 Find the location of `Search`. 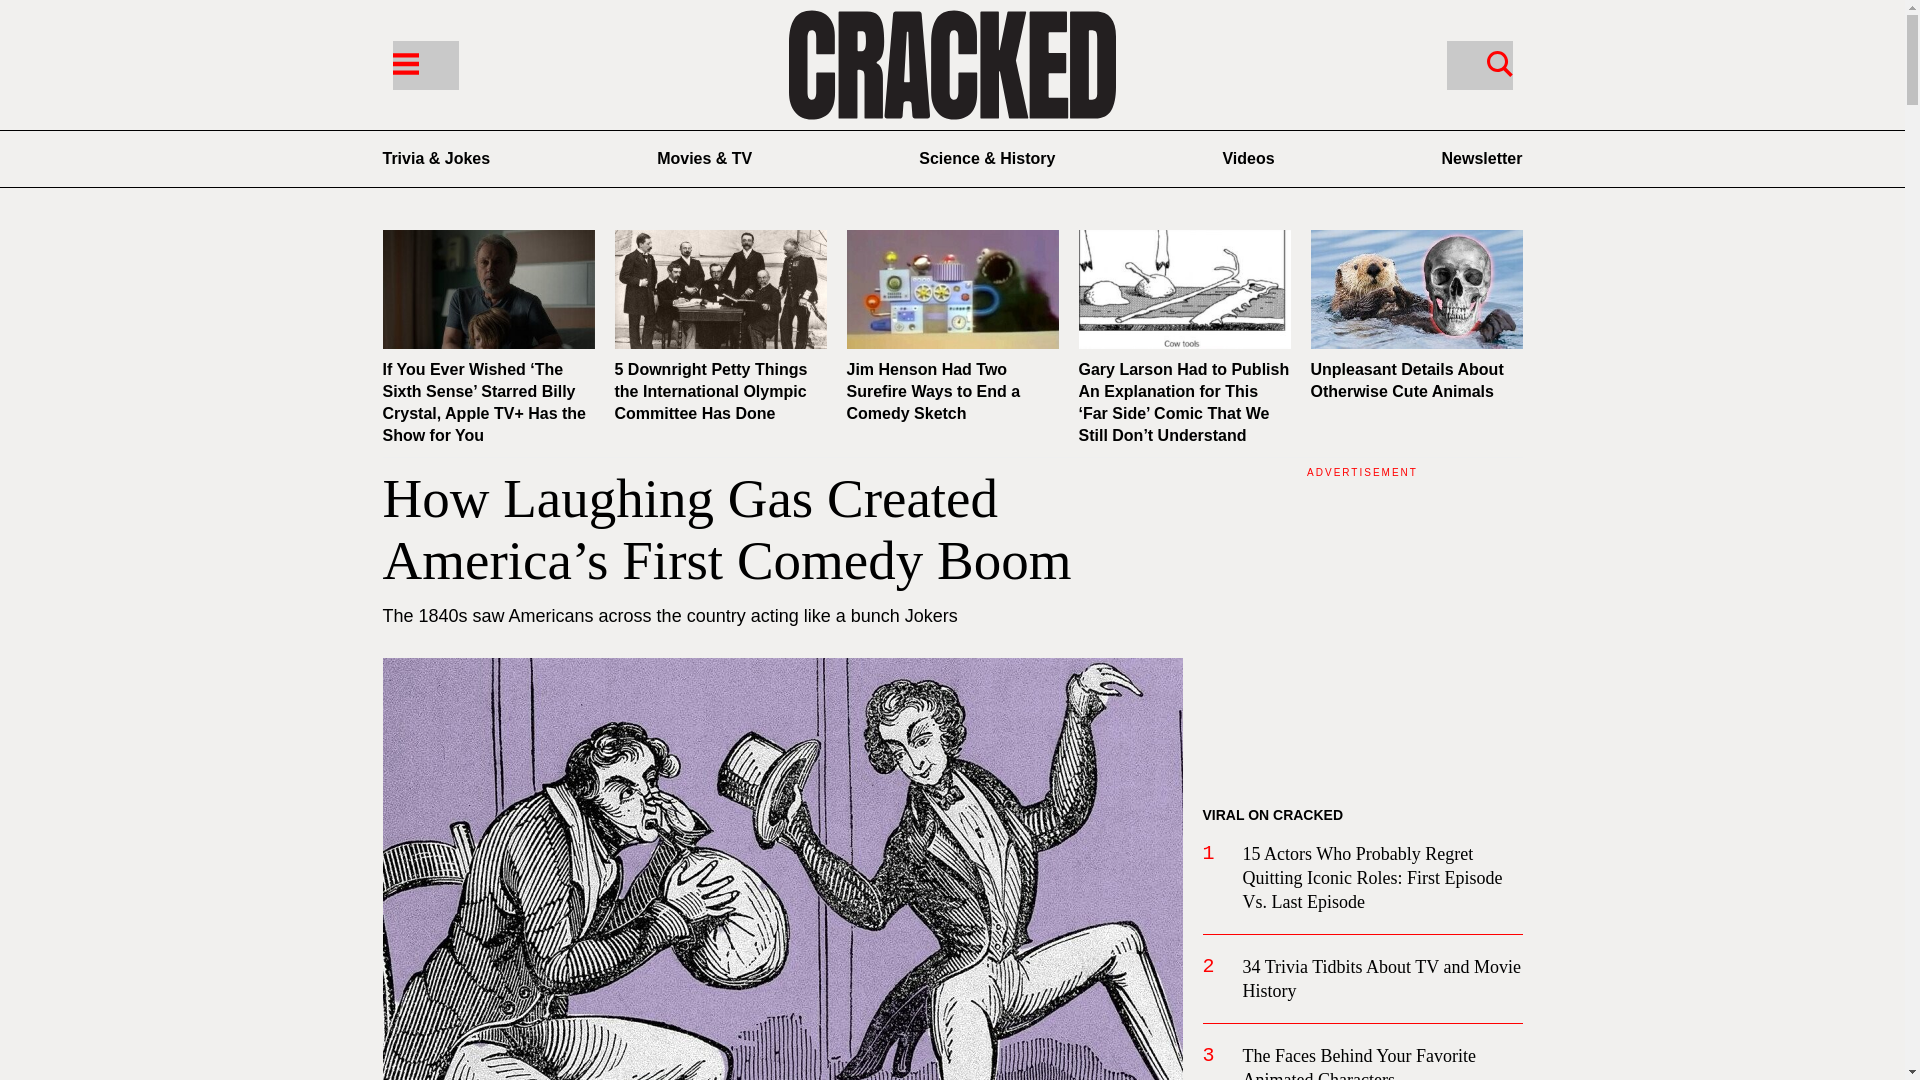

Search is located at coordinates (1499, 62).